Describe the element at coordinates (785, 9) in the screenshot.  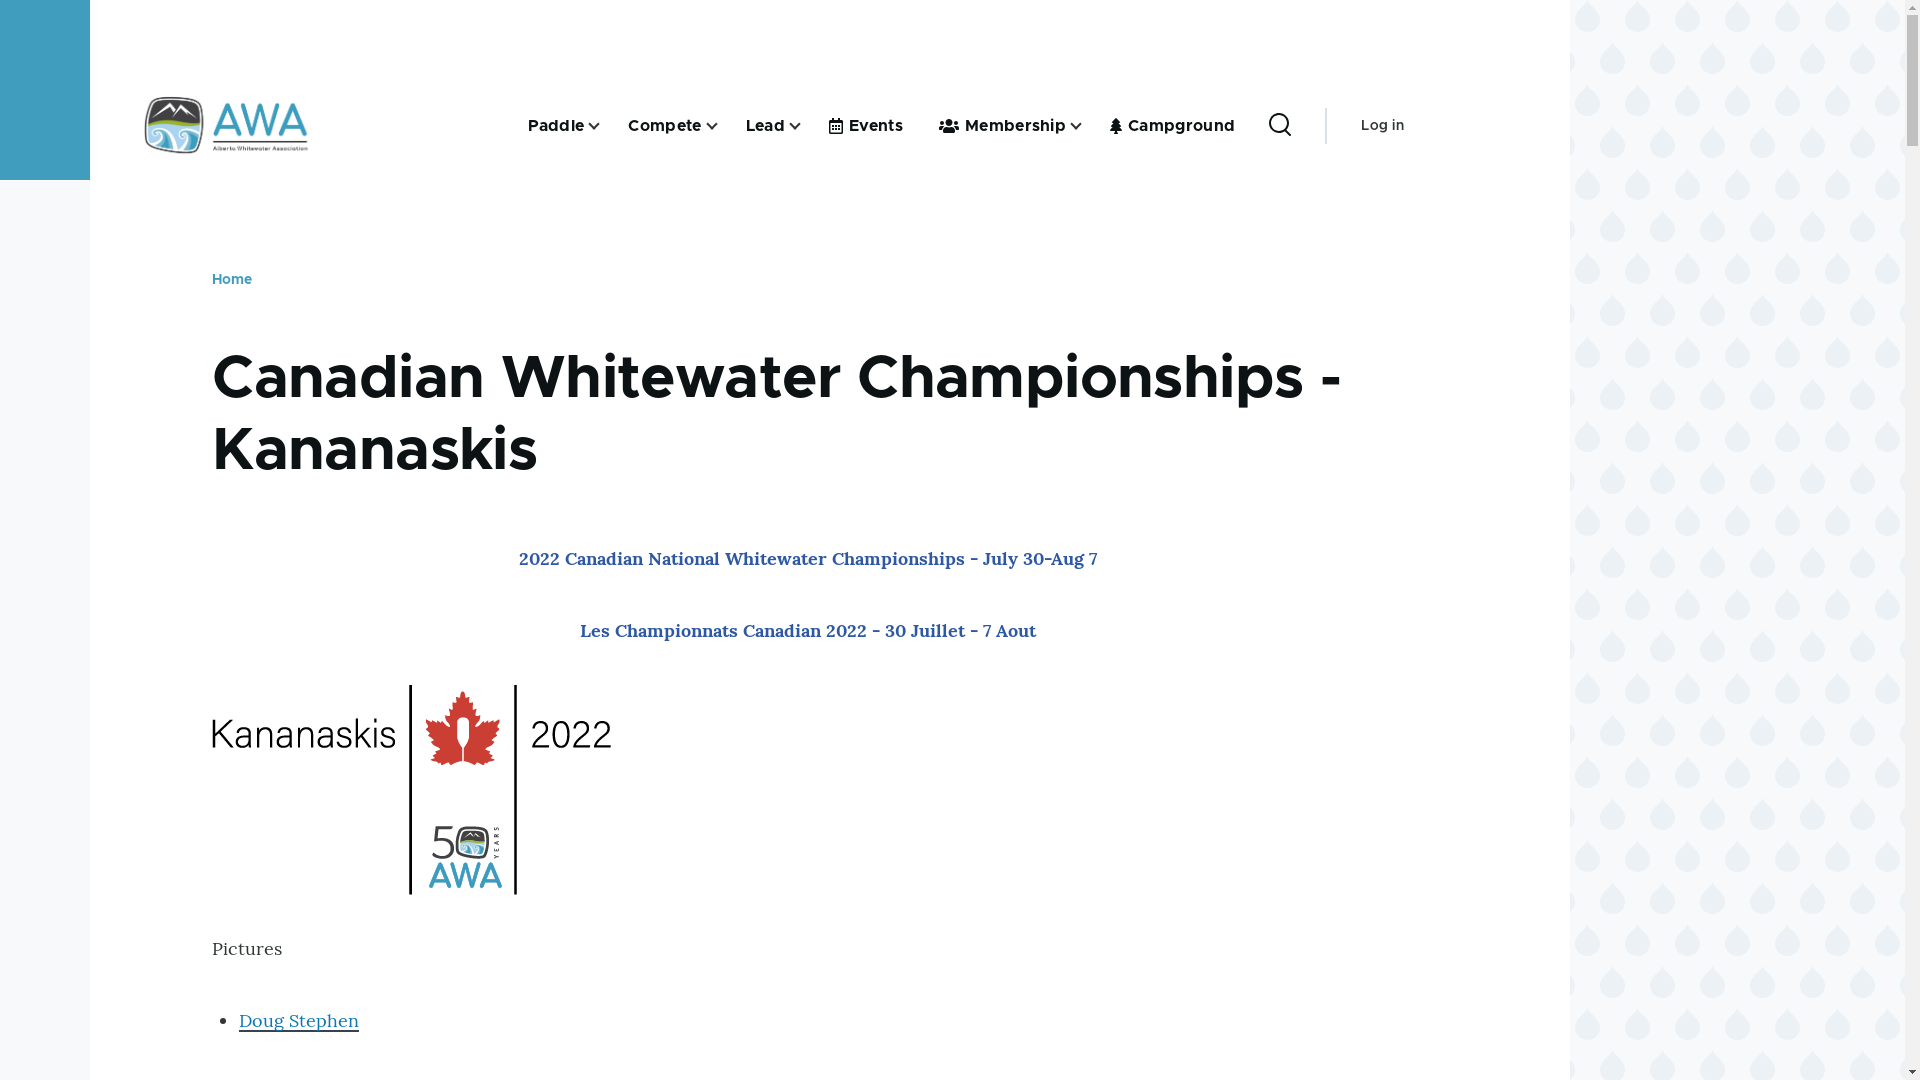
I see `Skip to main content` at that location.